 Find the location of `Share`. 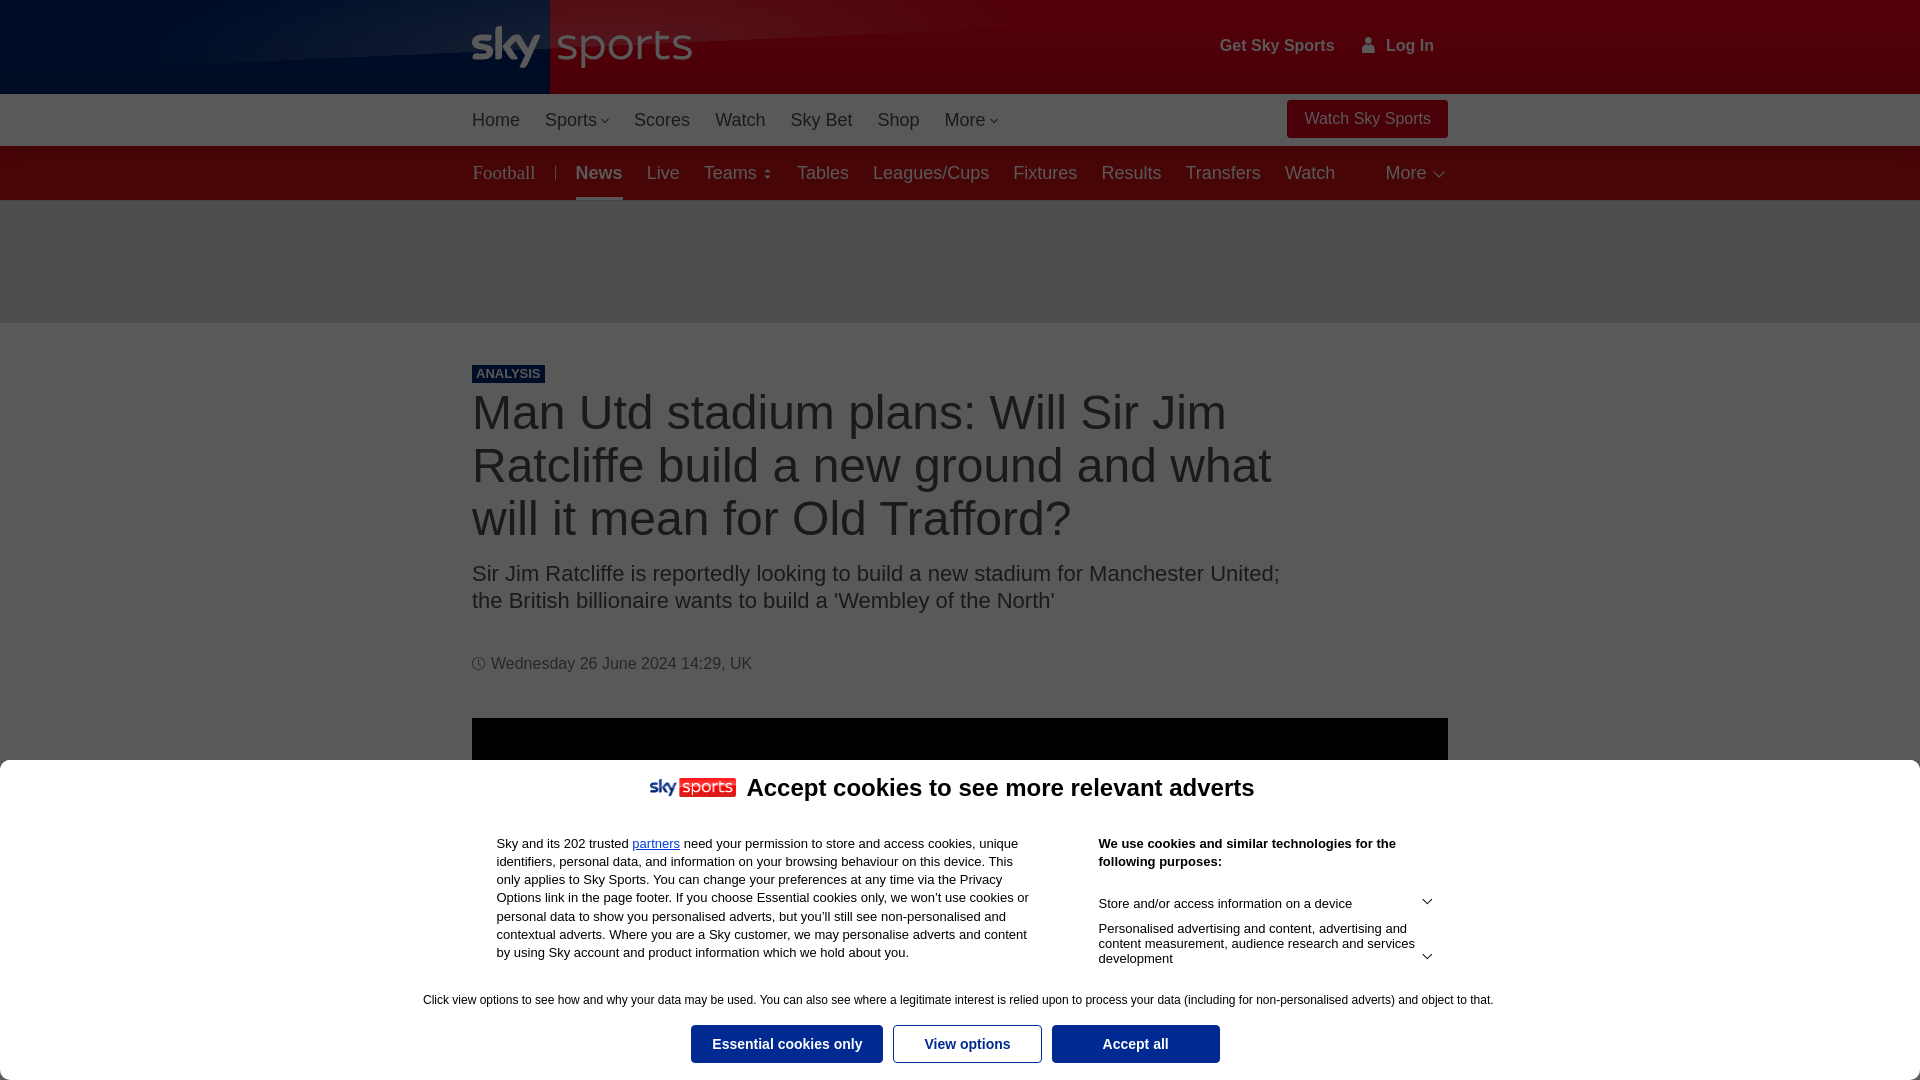

Share is located at coordinates (1408, 757).